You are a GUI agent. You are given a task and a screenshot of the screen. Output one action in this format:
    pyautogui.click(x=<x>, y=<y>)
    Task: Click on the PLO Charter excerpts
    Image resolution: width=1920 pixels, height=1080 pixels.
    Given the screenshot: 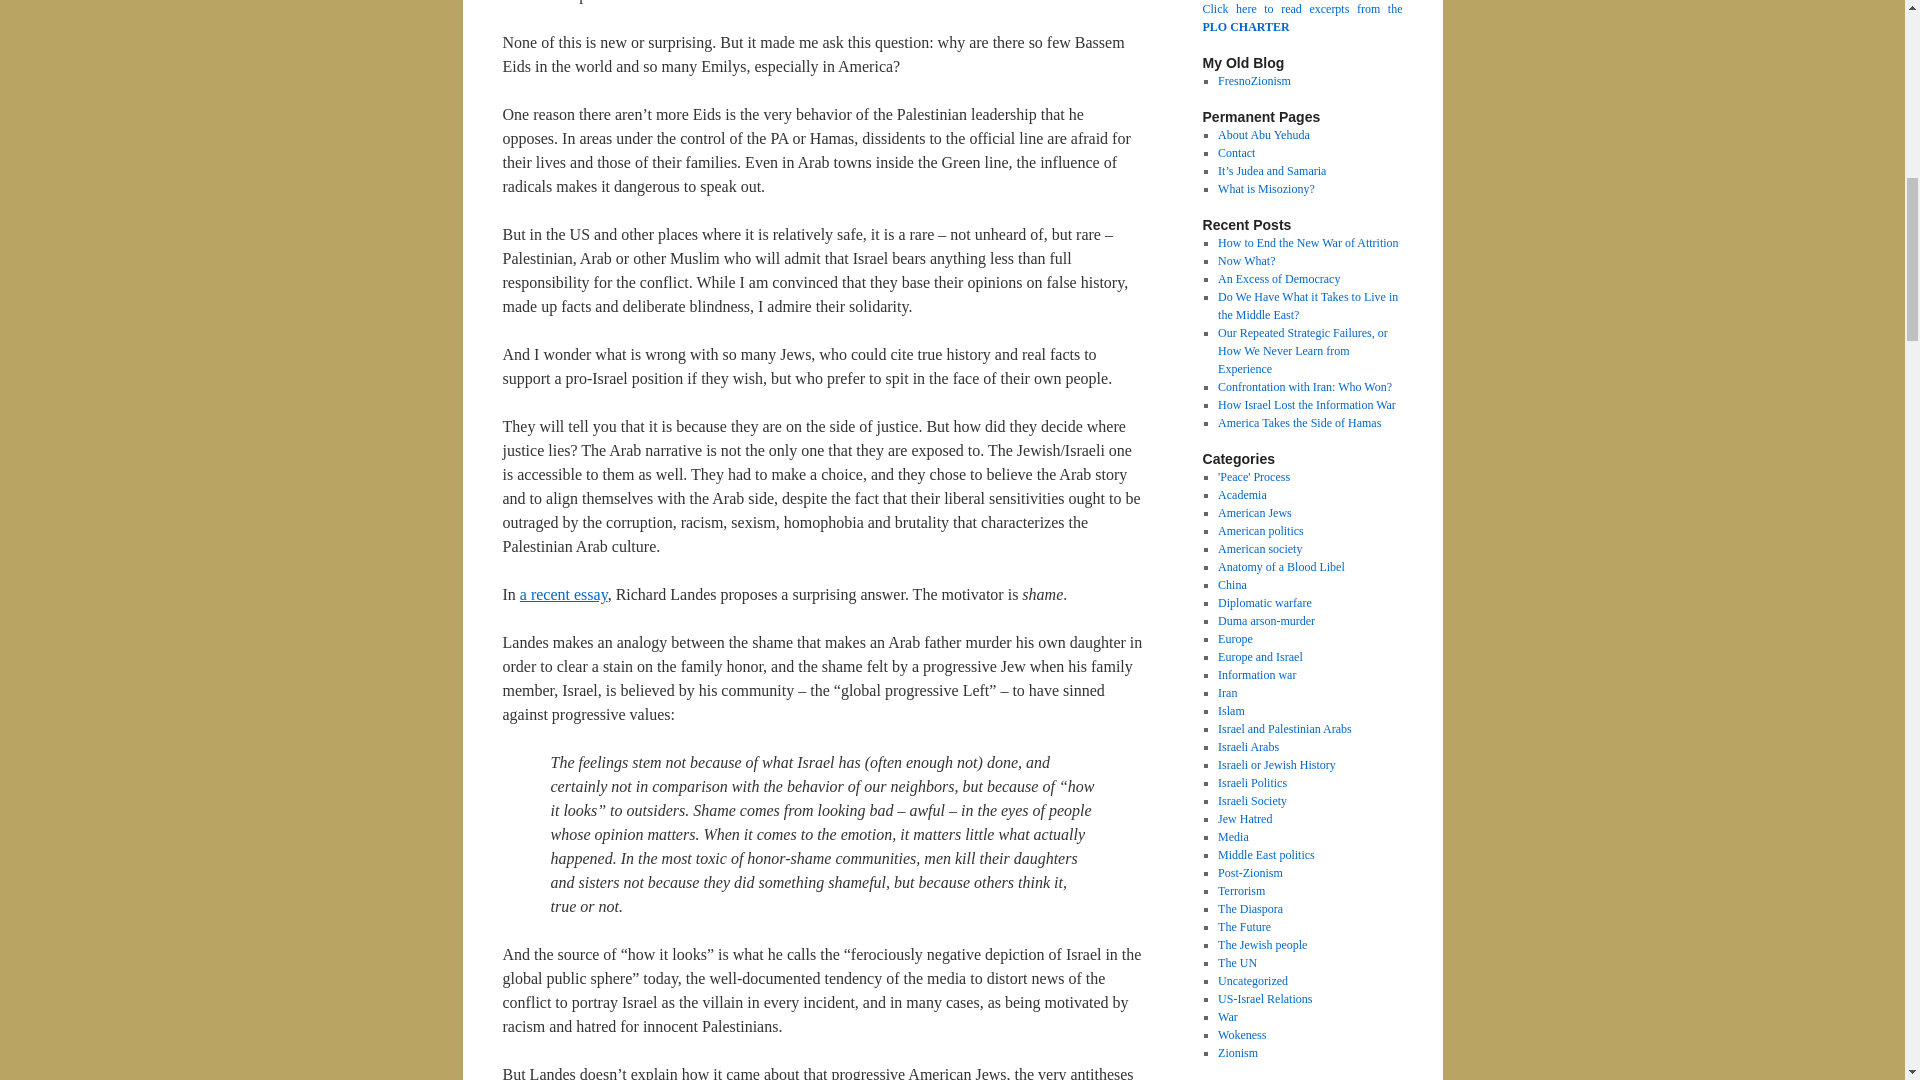 What is the action you would take?
    pyautogui.click(x=1301, y=18)
    